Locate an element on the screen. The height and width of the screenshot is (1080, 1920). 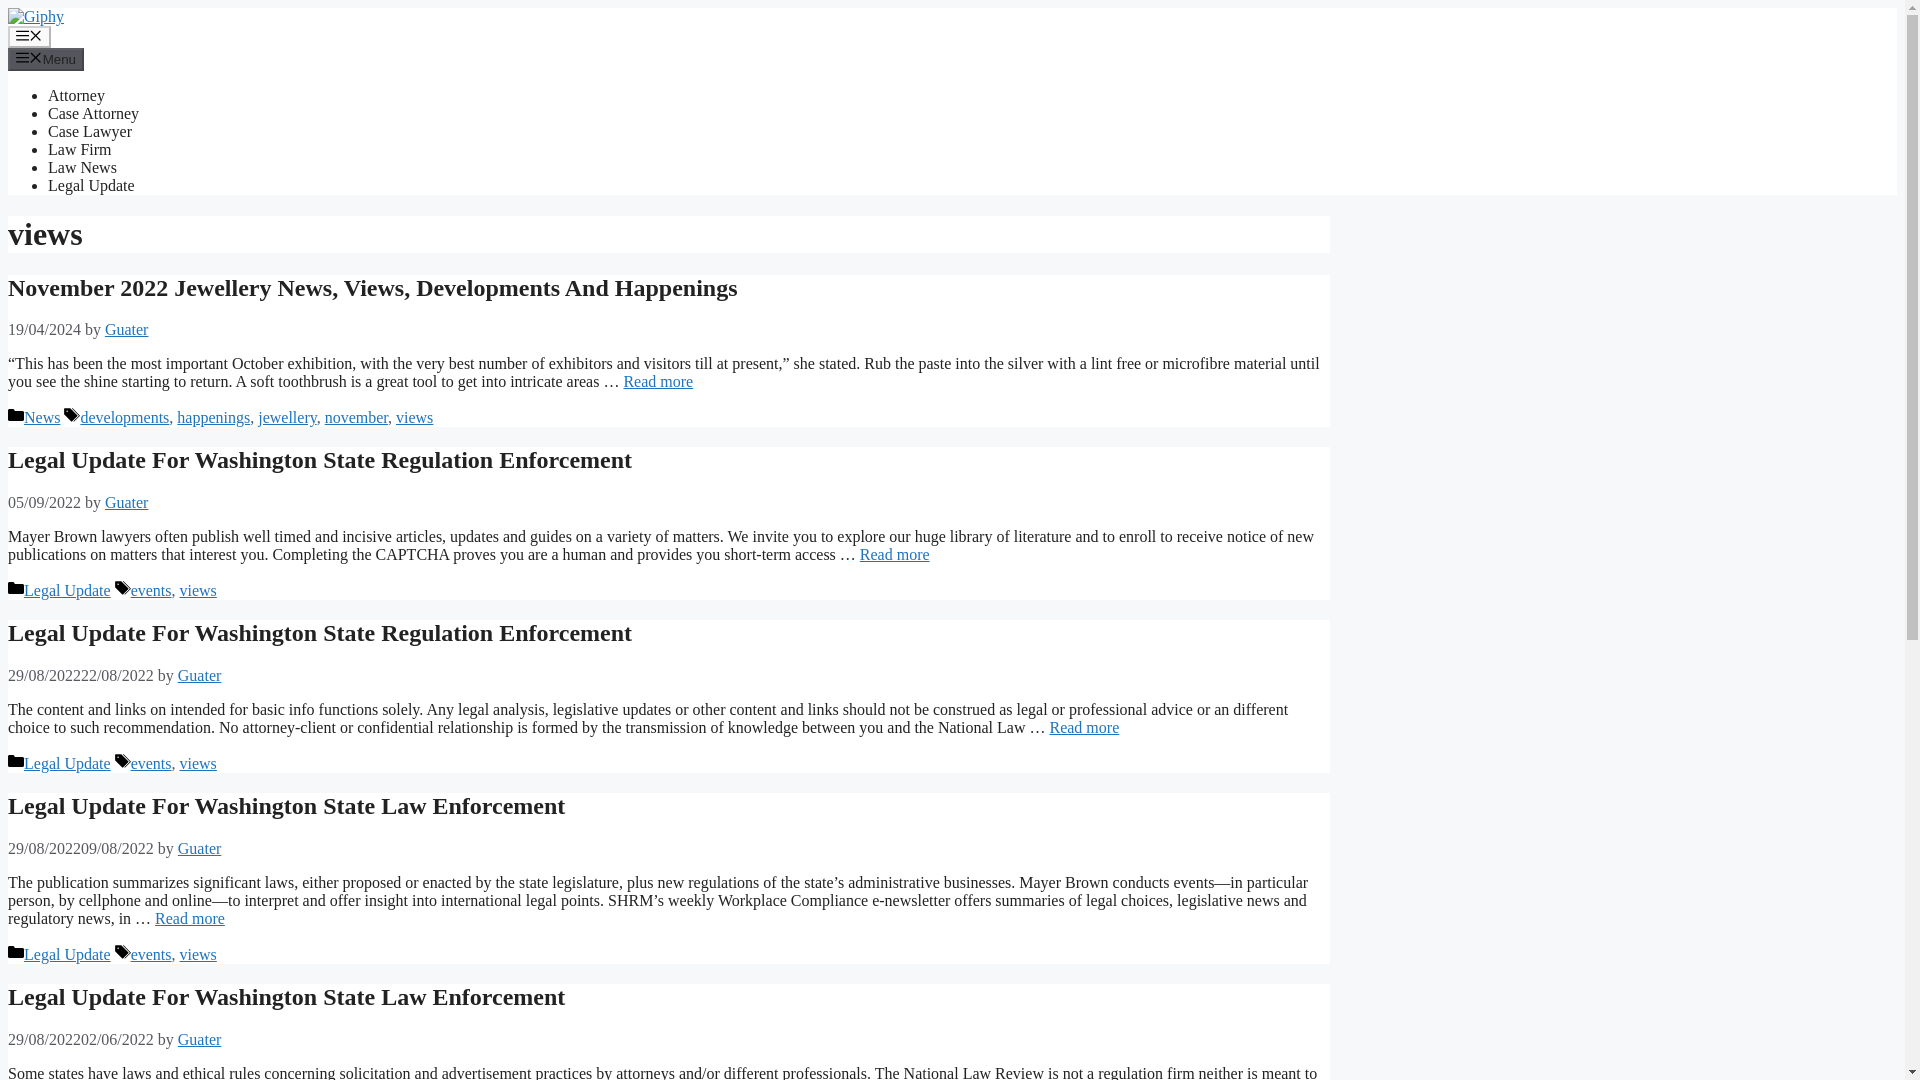
Case Attorney is located at coordinates (93, 113).